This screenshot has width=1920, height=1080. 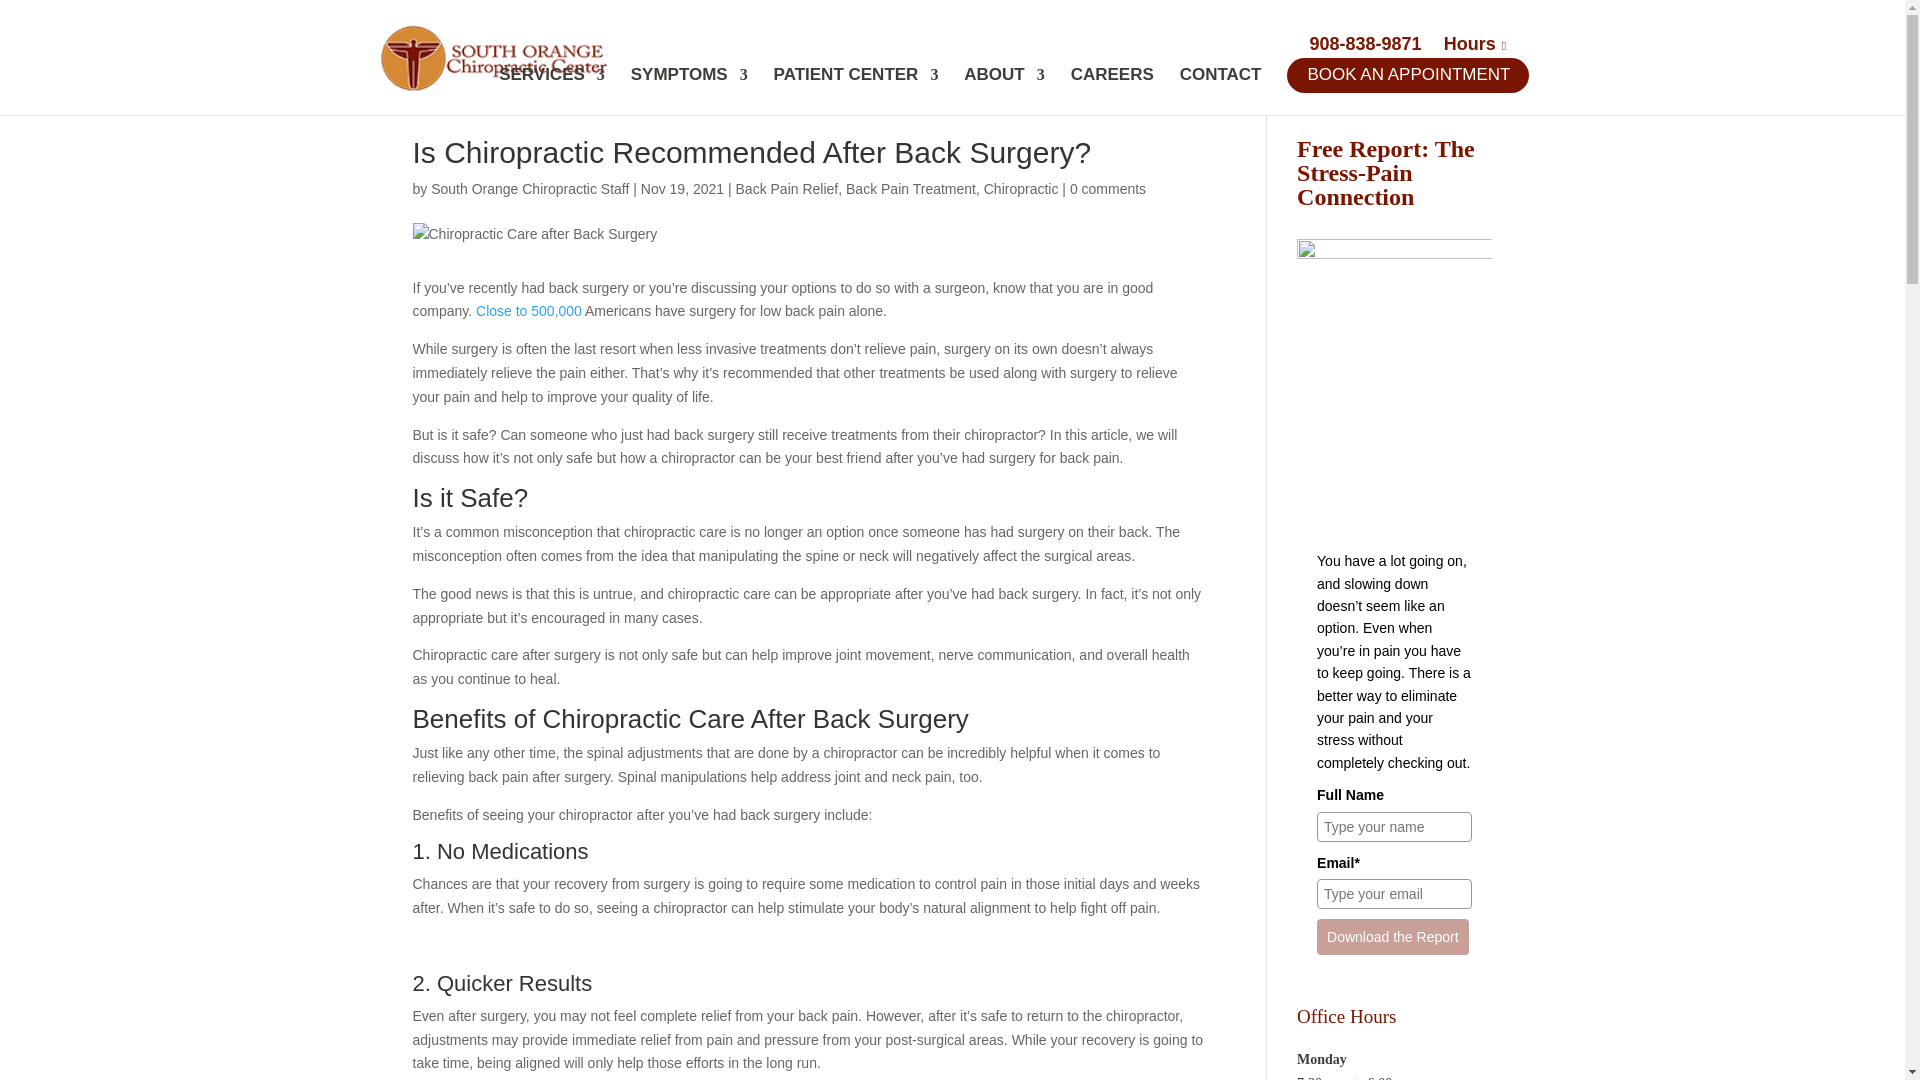 What do you see at coordinates (1412, 91) in the screenshot?
I see `BOOK AN APPOINTMENT` at bounding box center [1412, 91].